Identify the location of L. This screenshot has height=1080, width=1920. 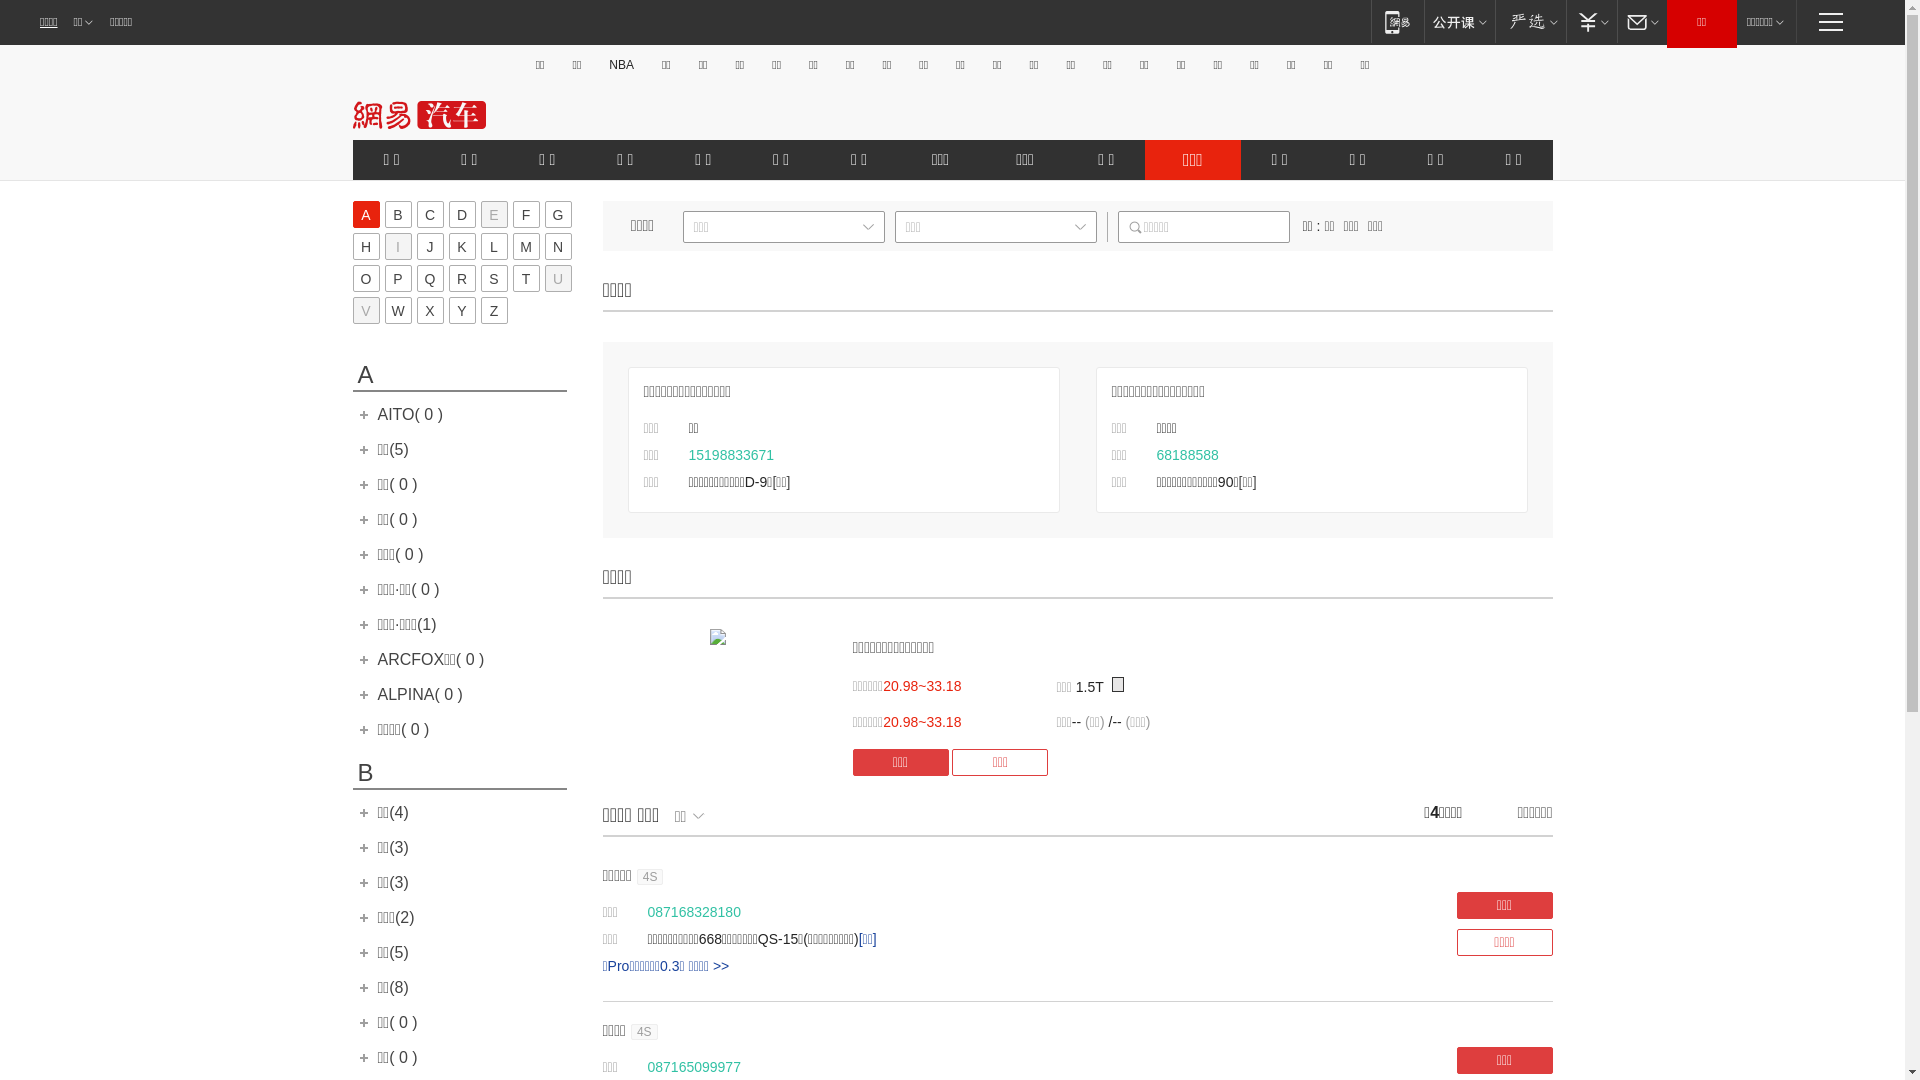
(493, 246).